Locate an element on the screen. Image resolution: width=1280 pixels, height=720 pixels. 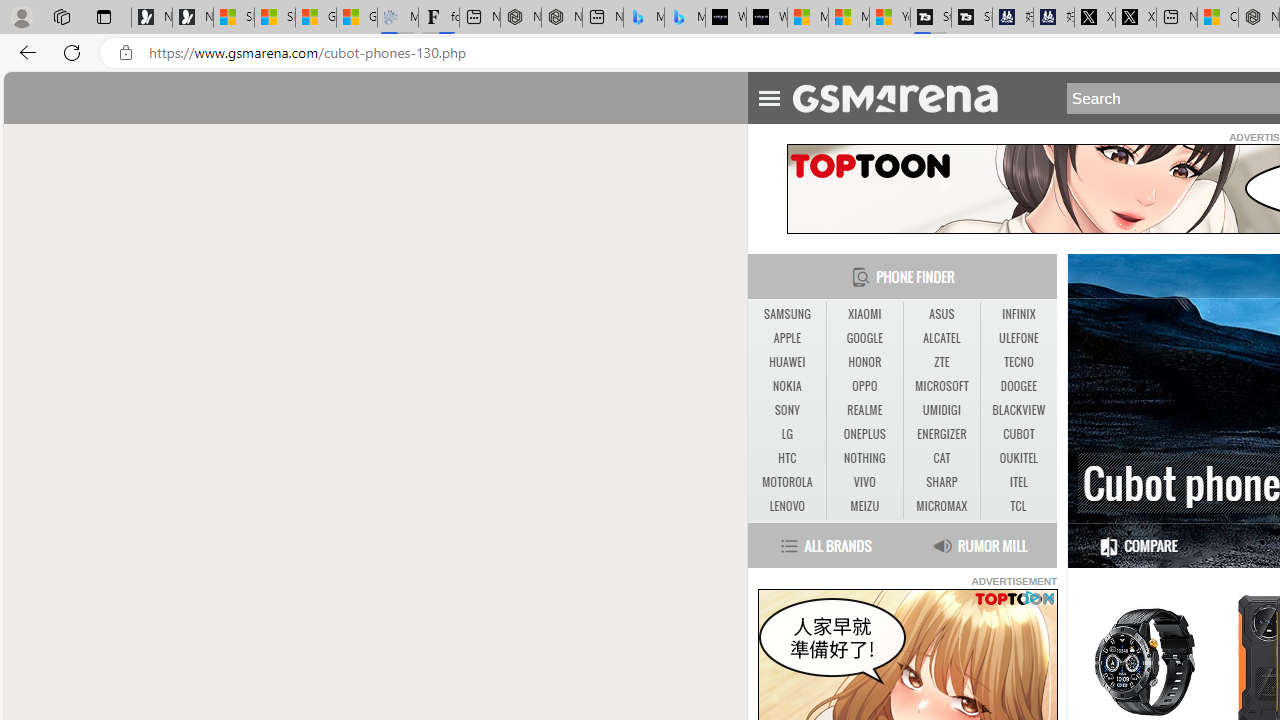
ITEL is located at coordinates (1018, 483).